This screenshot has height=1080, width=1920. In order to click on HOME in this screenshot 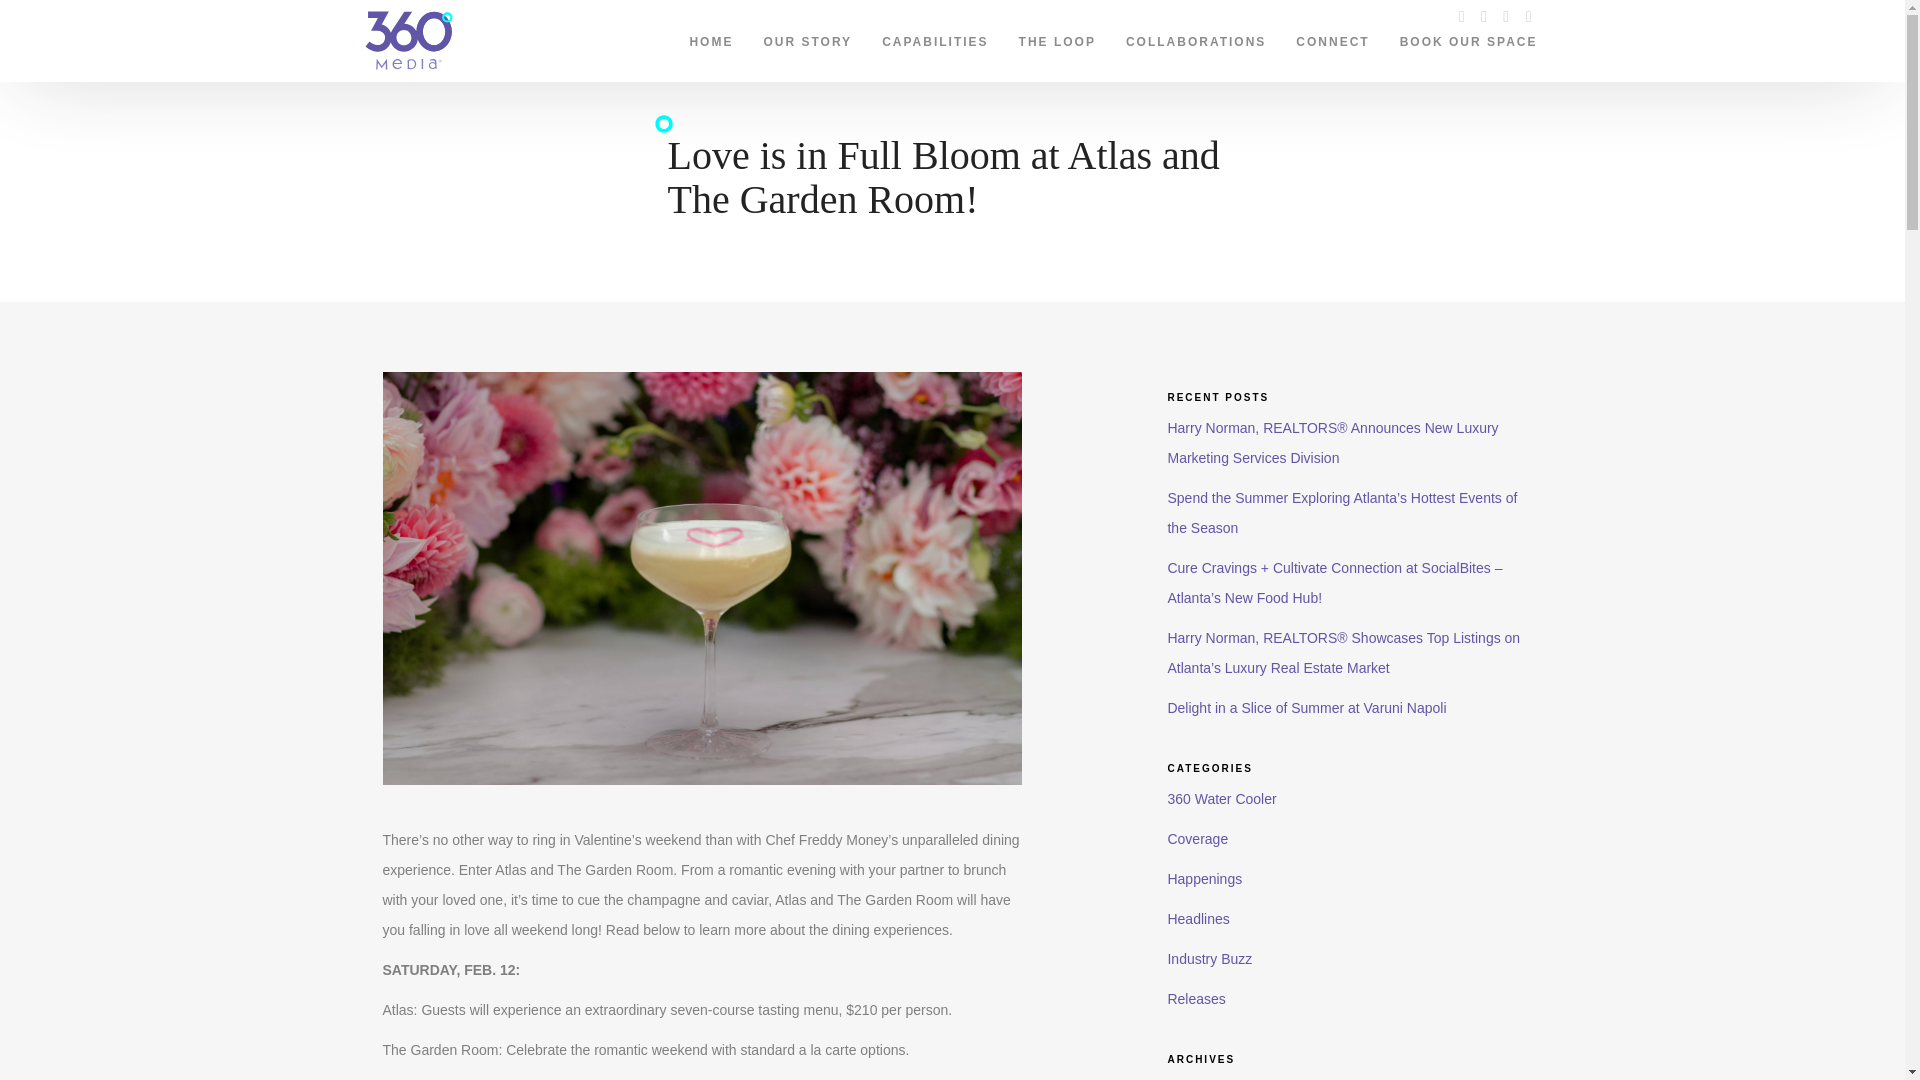, I will do `click(710, 37)`.